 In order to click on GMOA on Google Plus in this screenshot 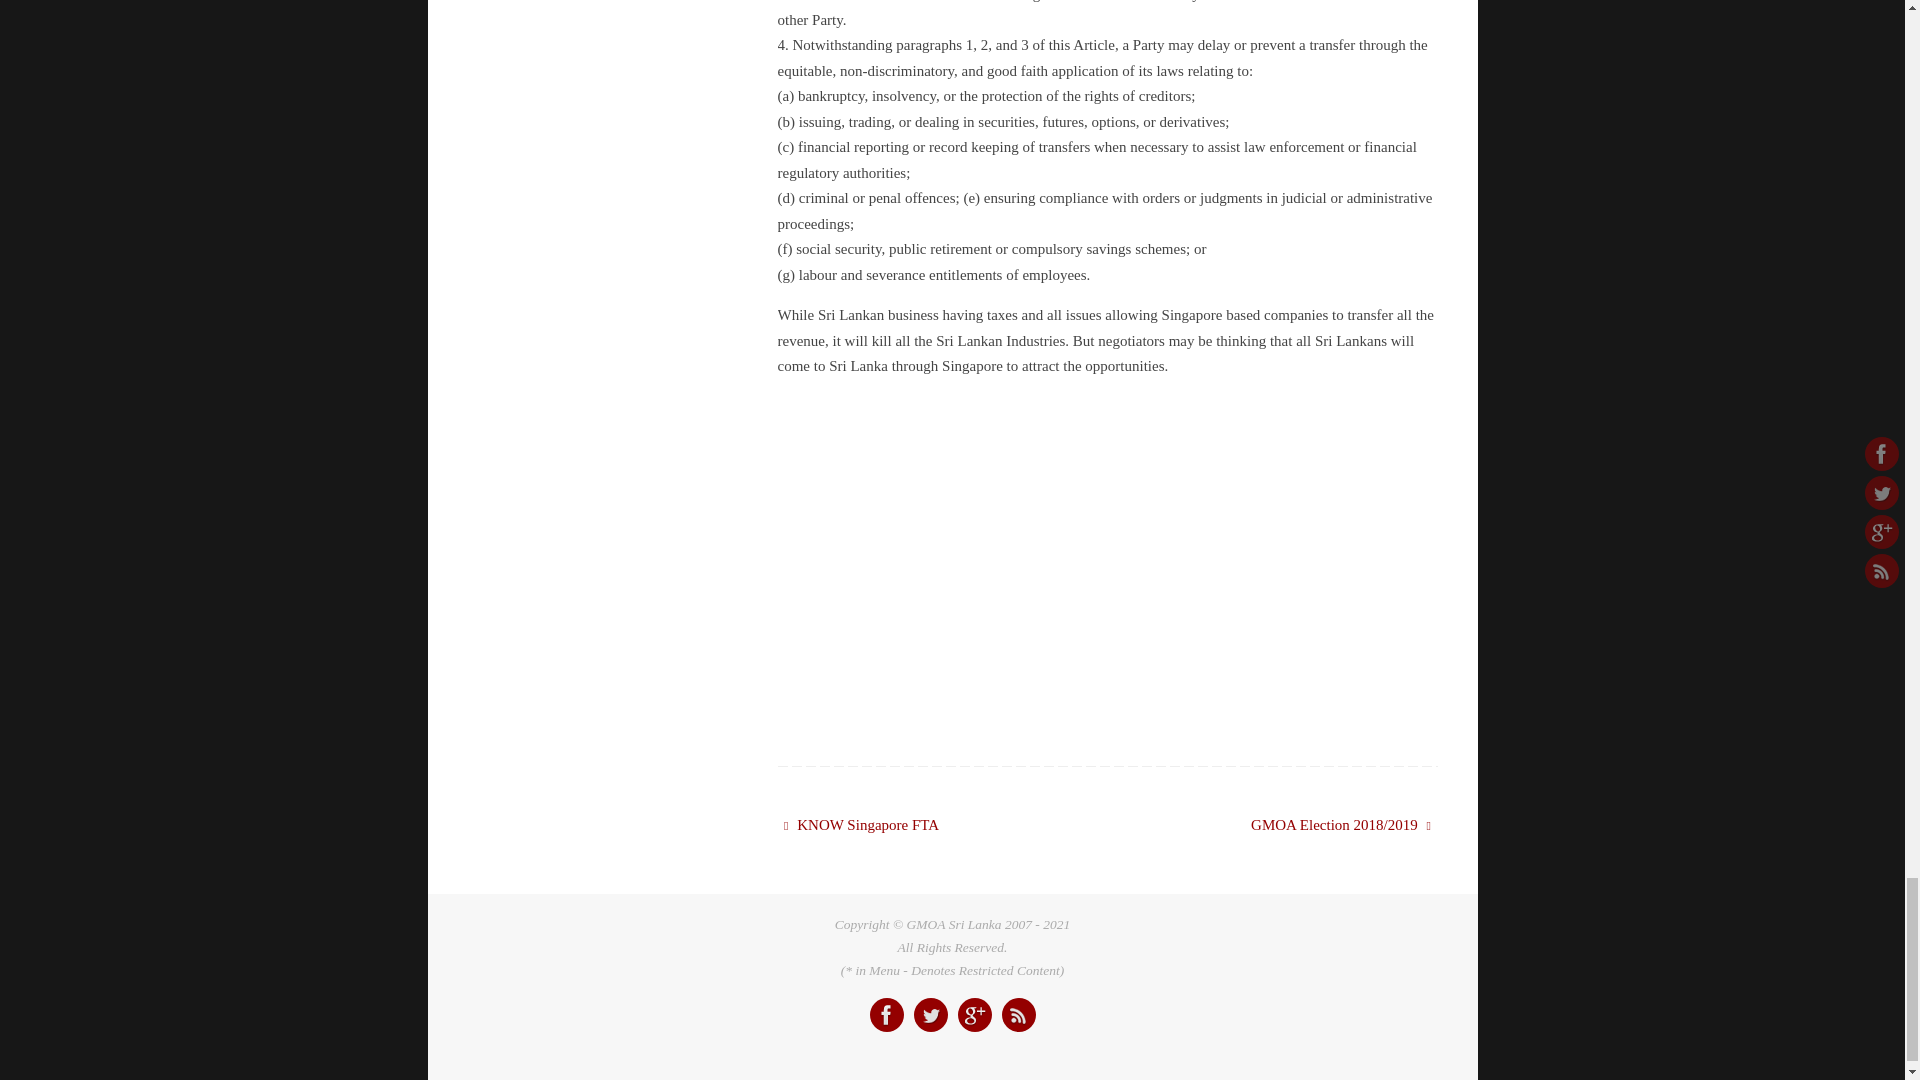, I will do `click(975, 1014)`.